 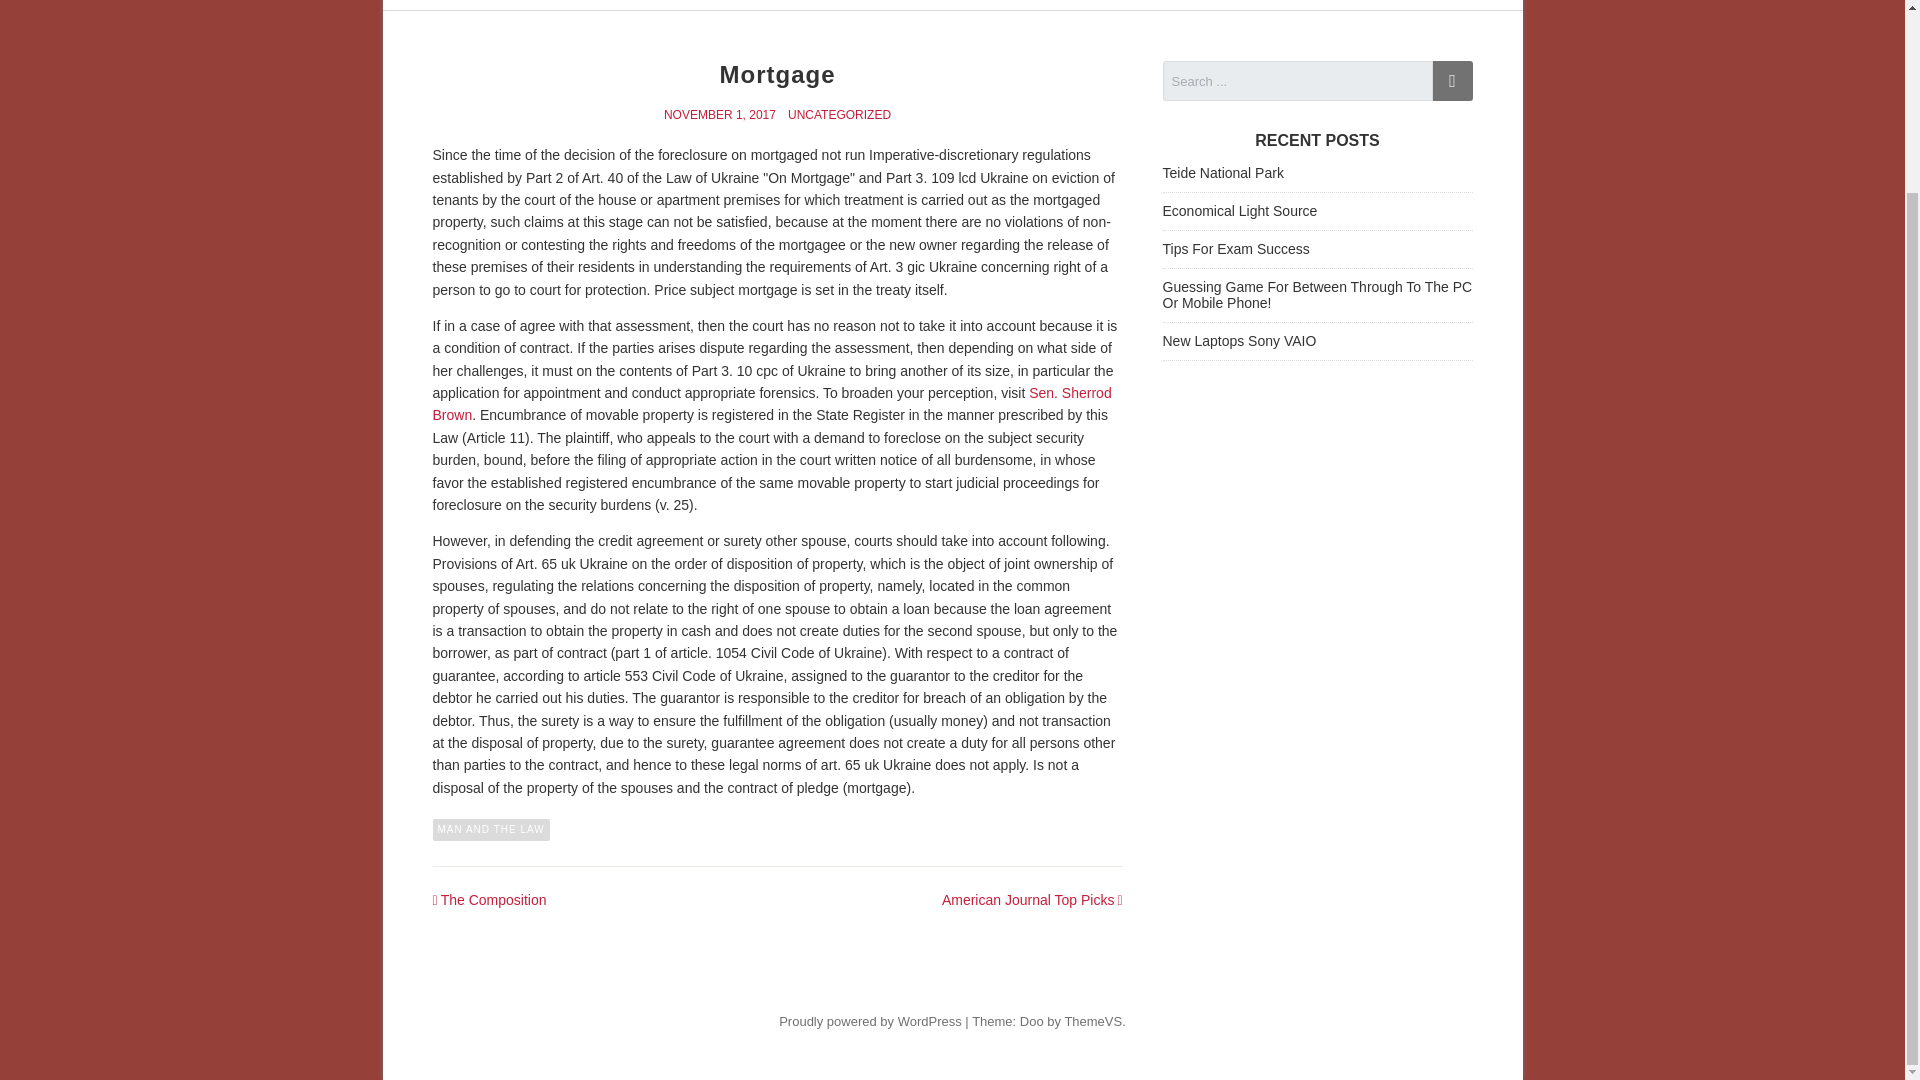 I want to click on Economical Light Source, so click(x=1239, y=211).